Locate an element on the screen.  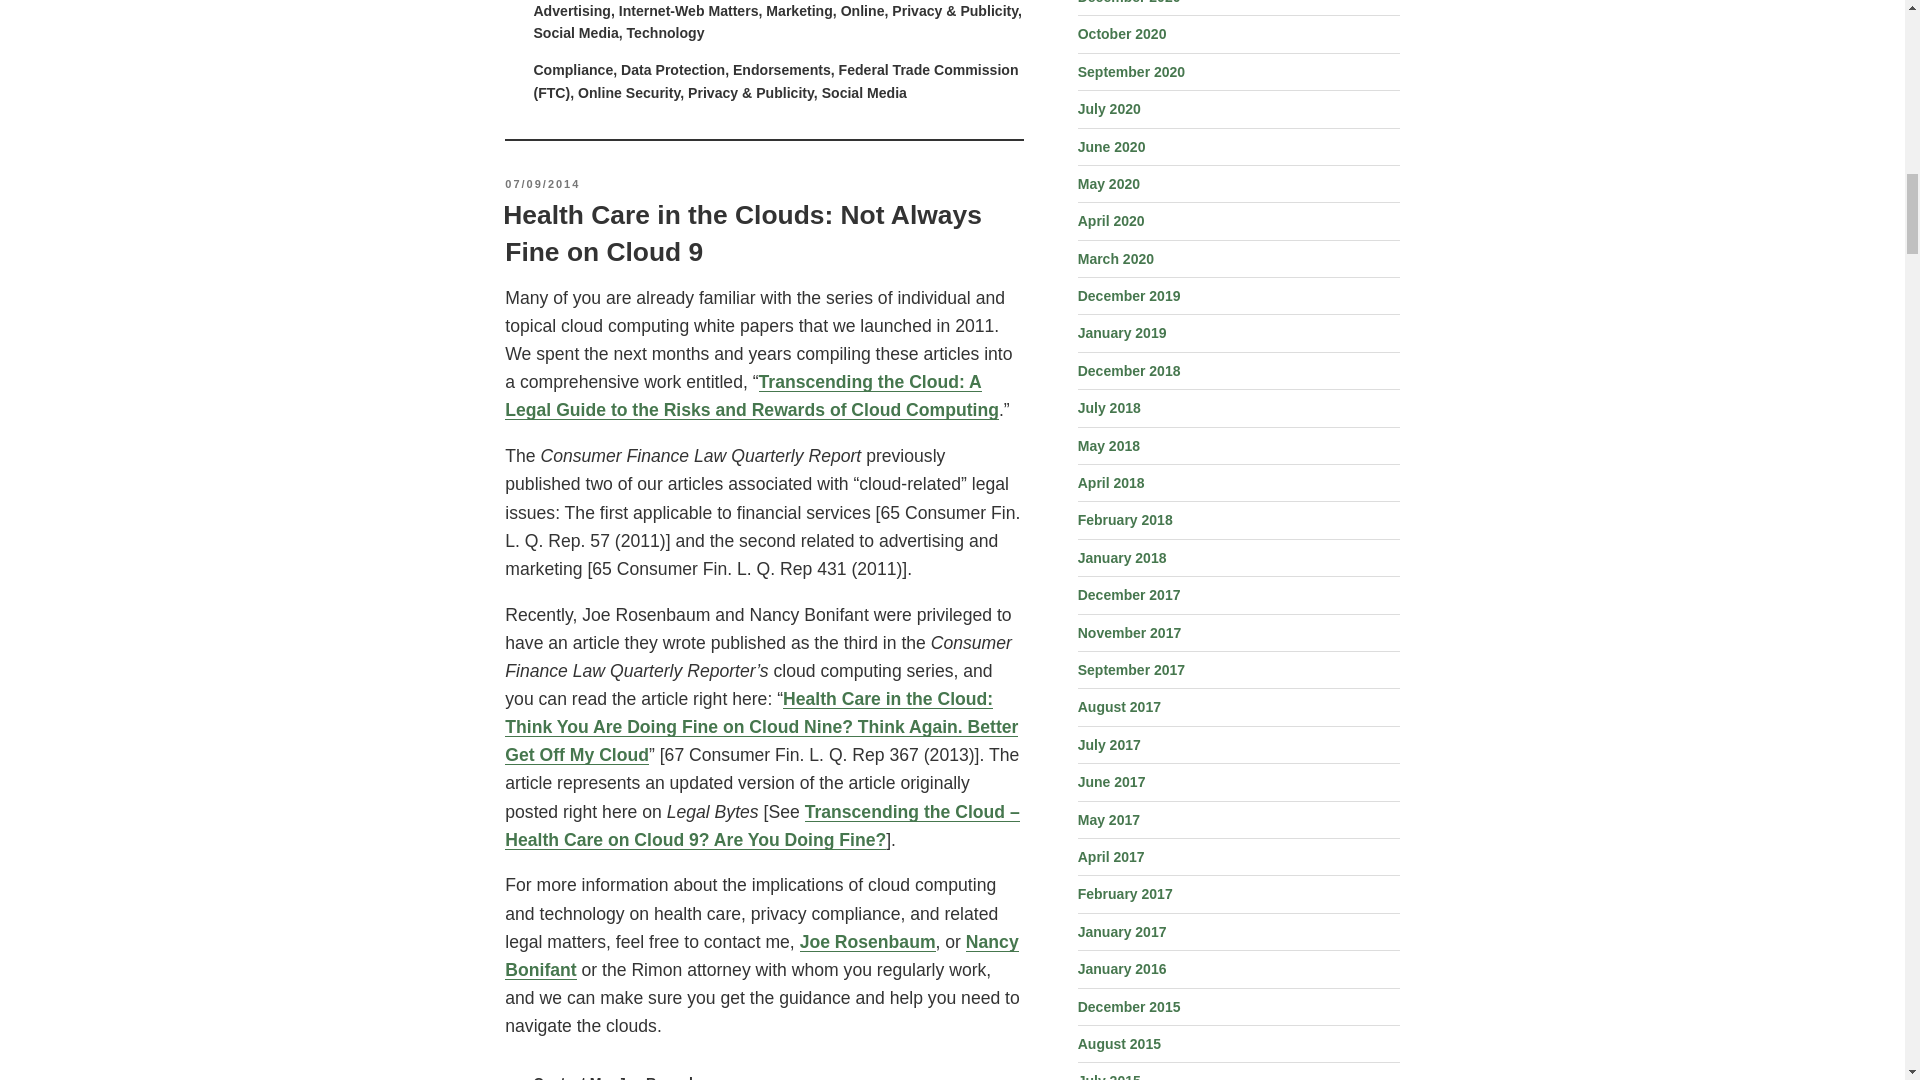
Data Protection is located at coordinates (672, 69).